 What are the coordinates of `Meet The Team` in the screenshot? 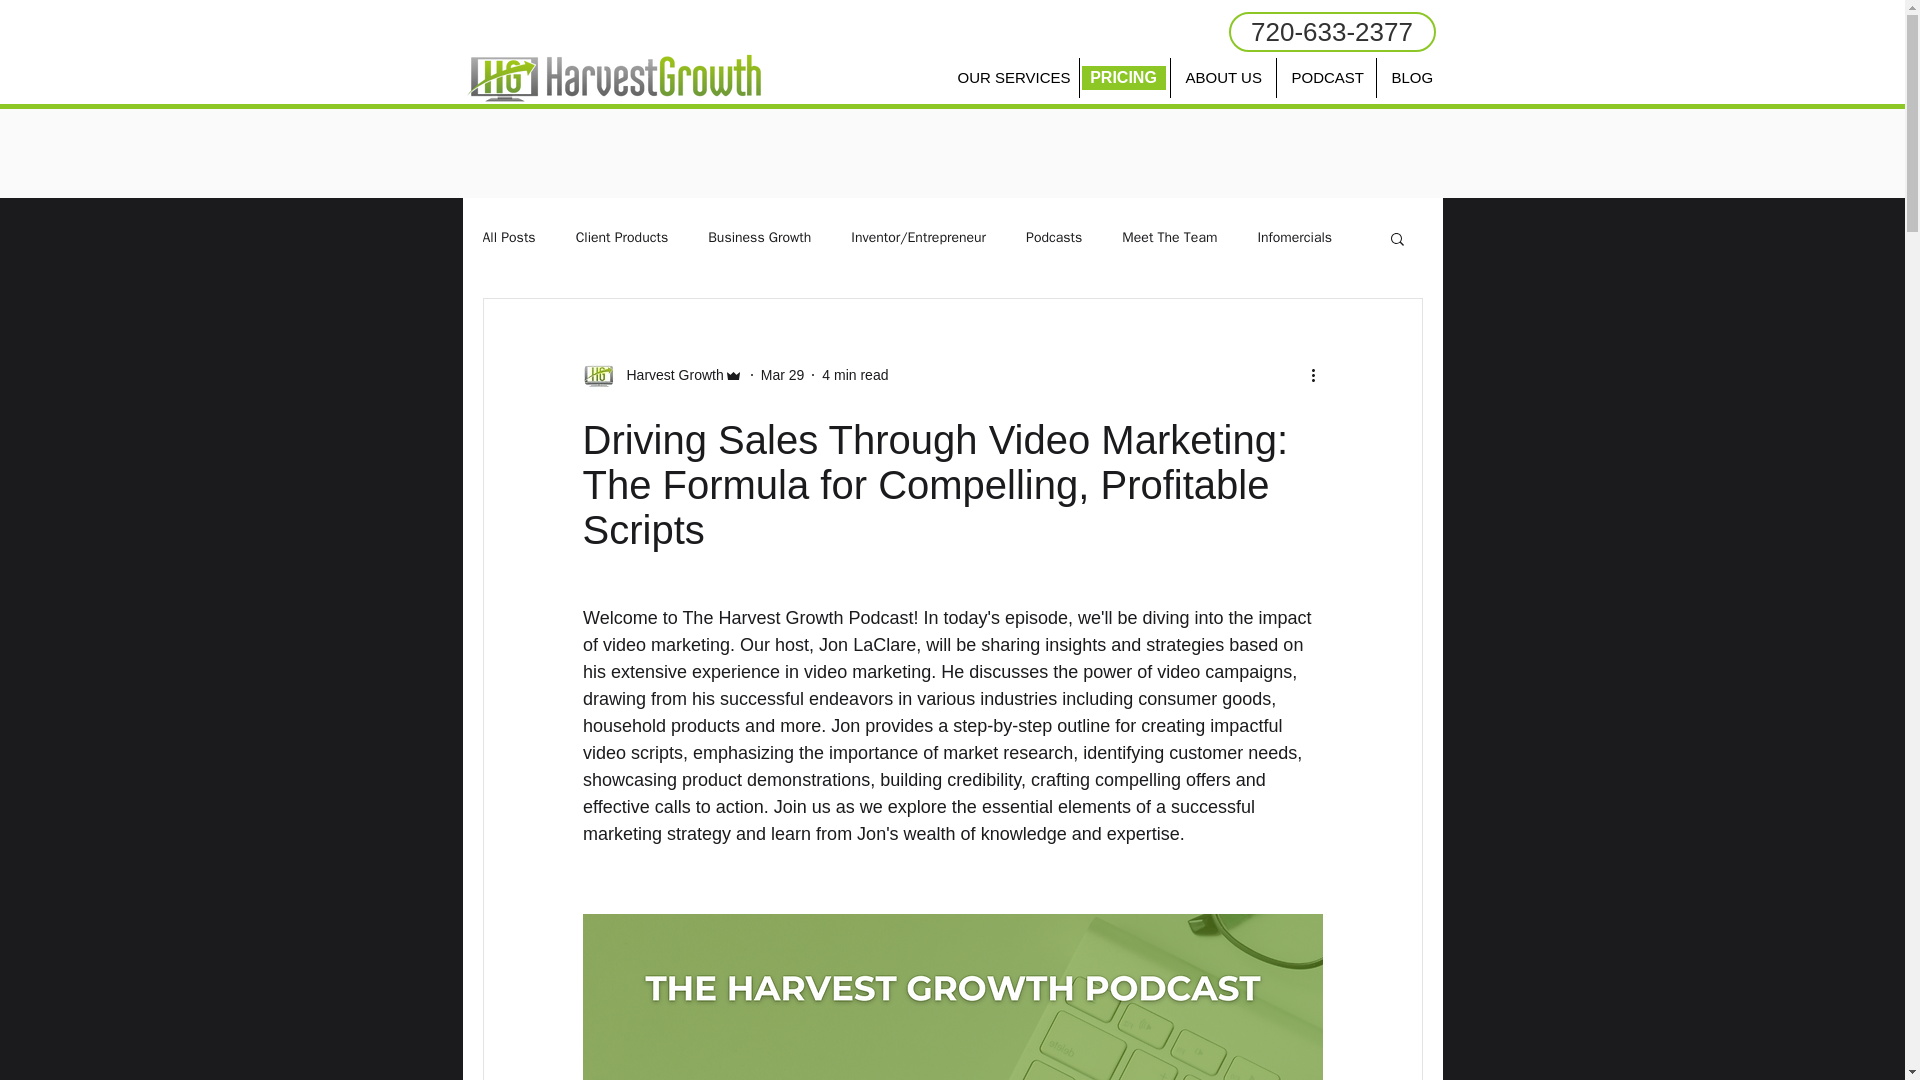 It's located at (1169, 238).